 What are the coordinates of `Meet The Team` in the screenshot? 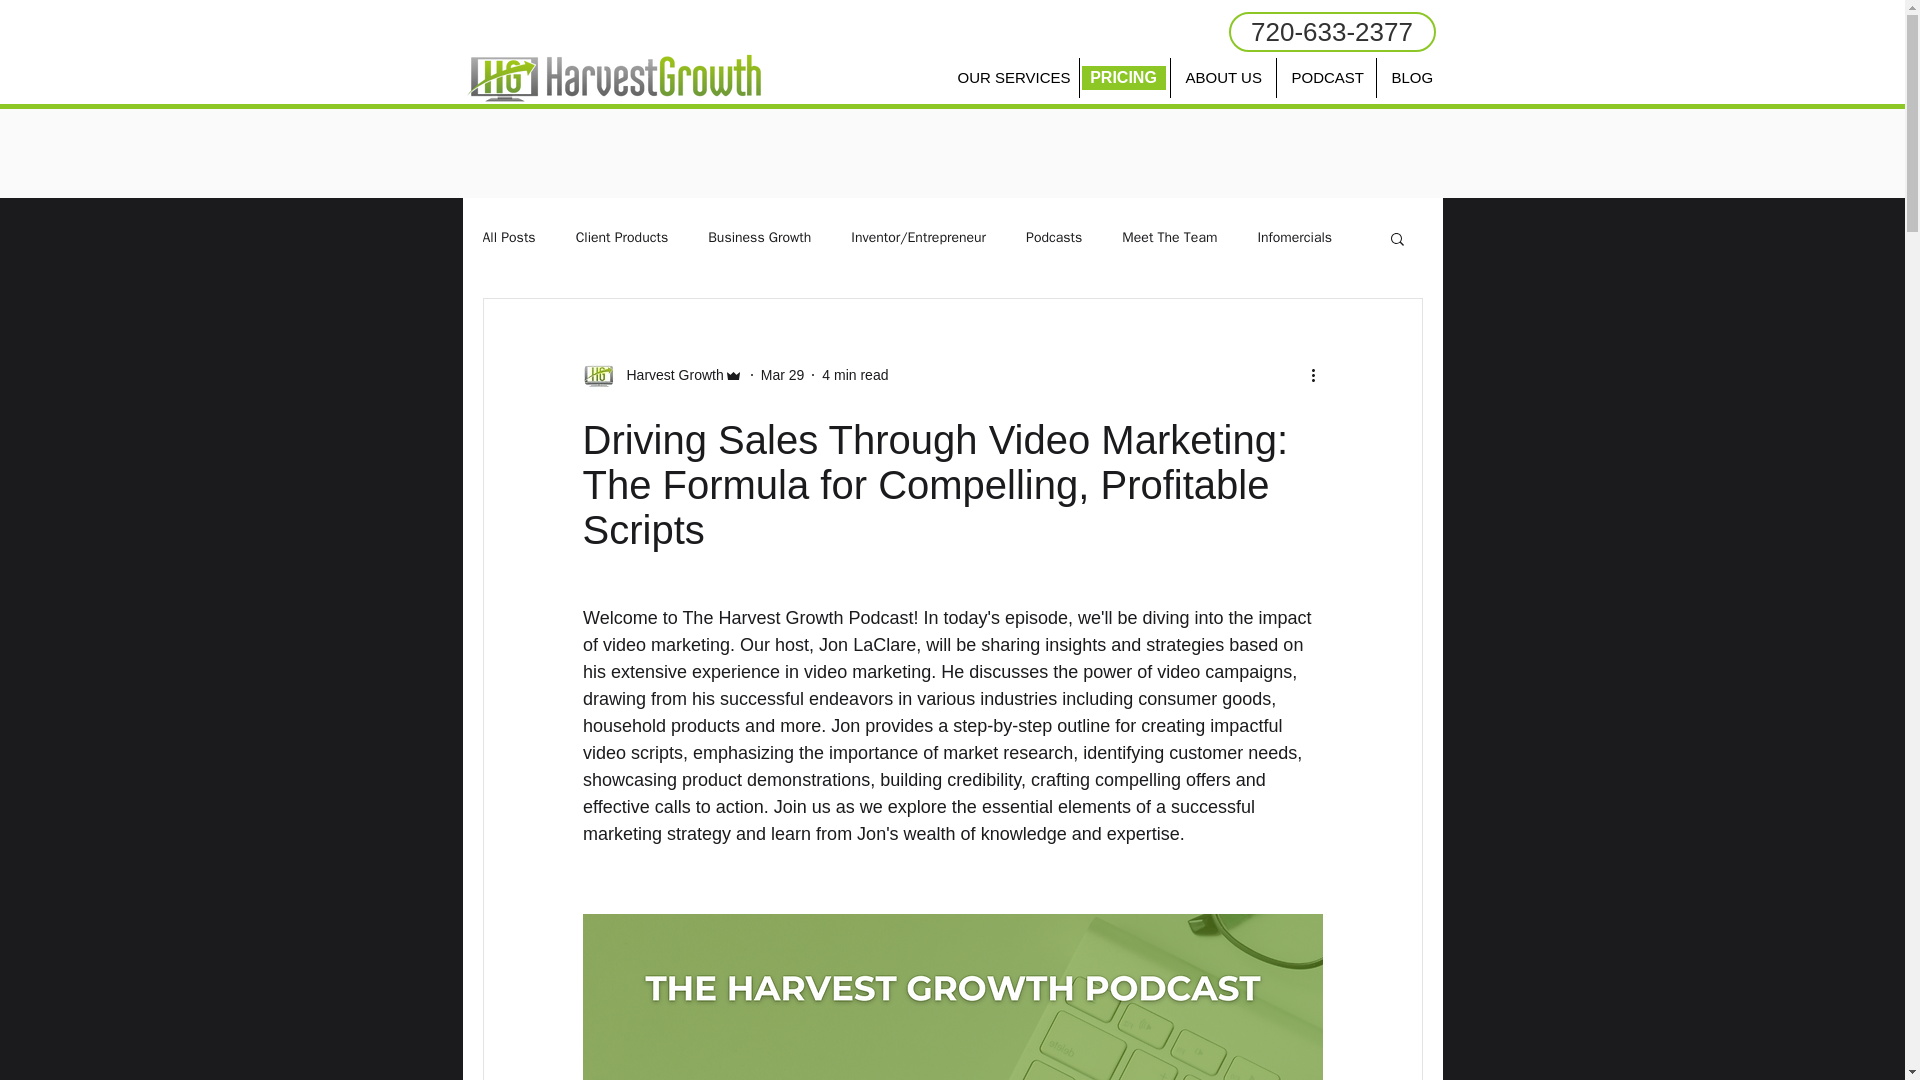 It's located at (1169, 238).